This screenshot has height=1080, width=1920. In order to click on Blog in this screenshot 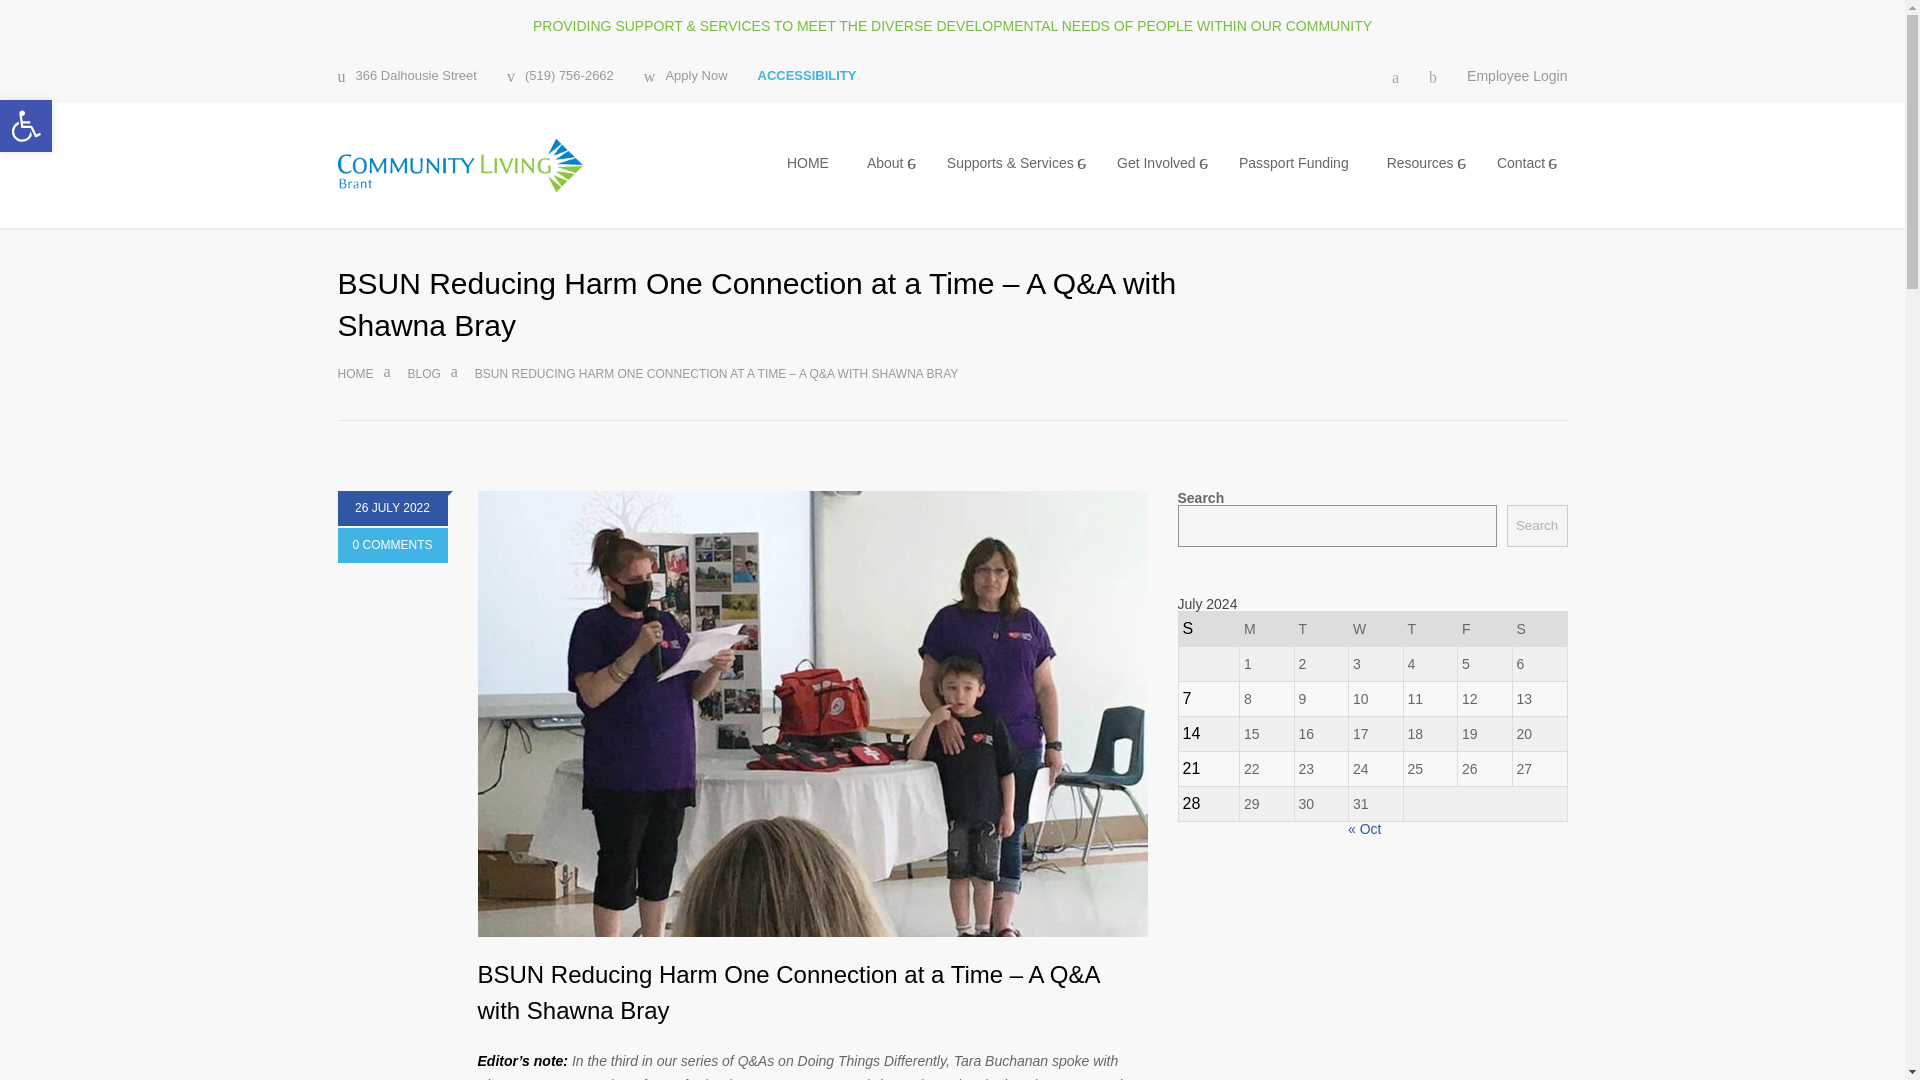, I will do `click(808, 162)`.